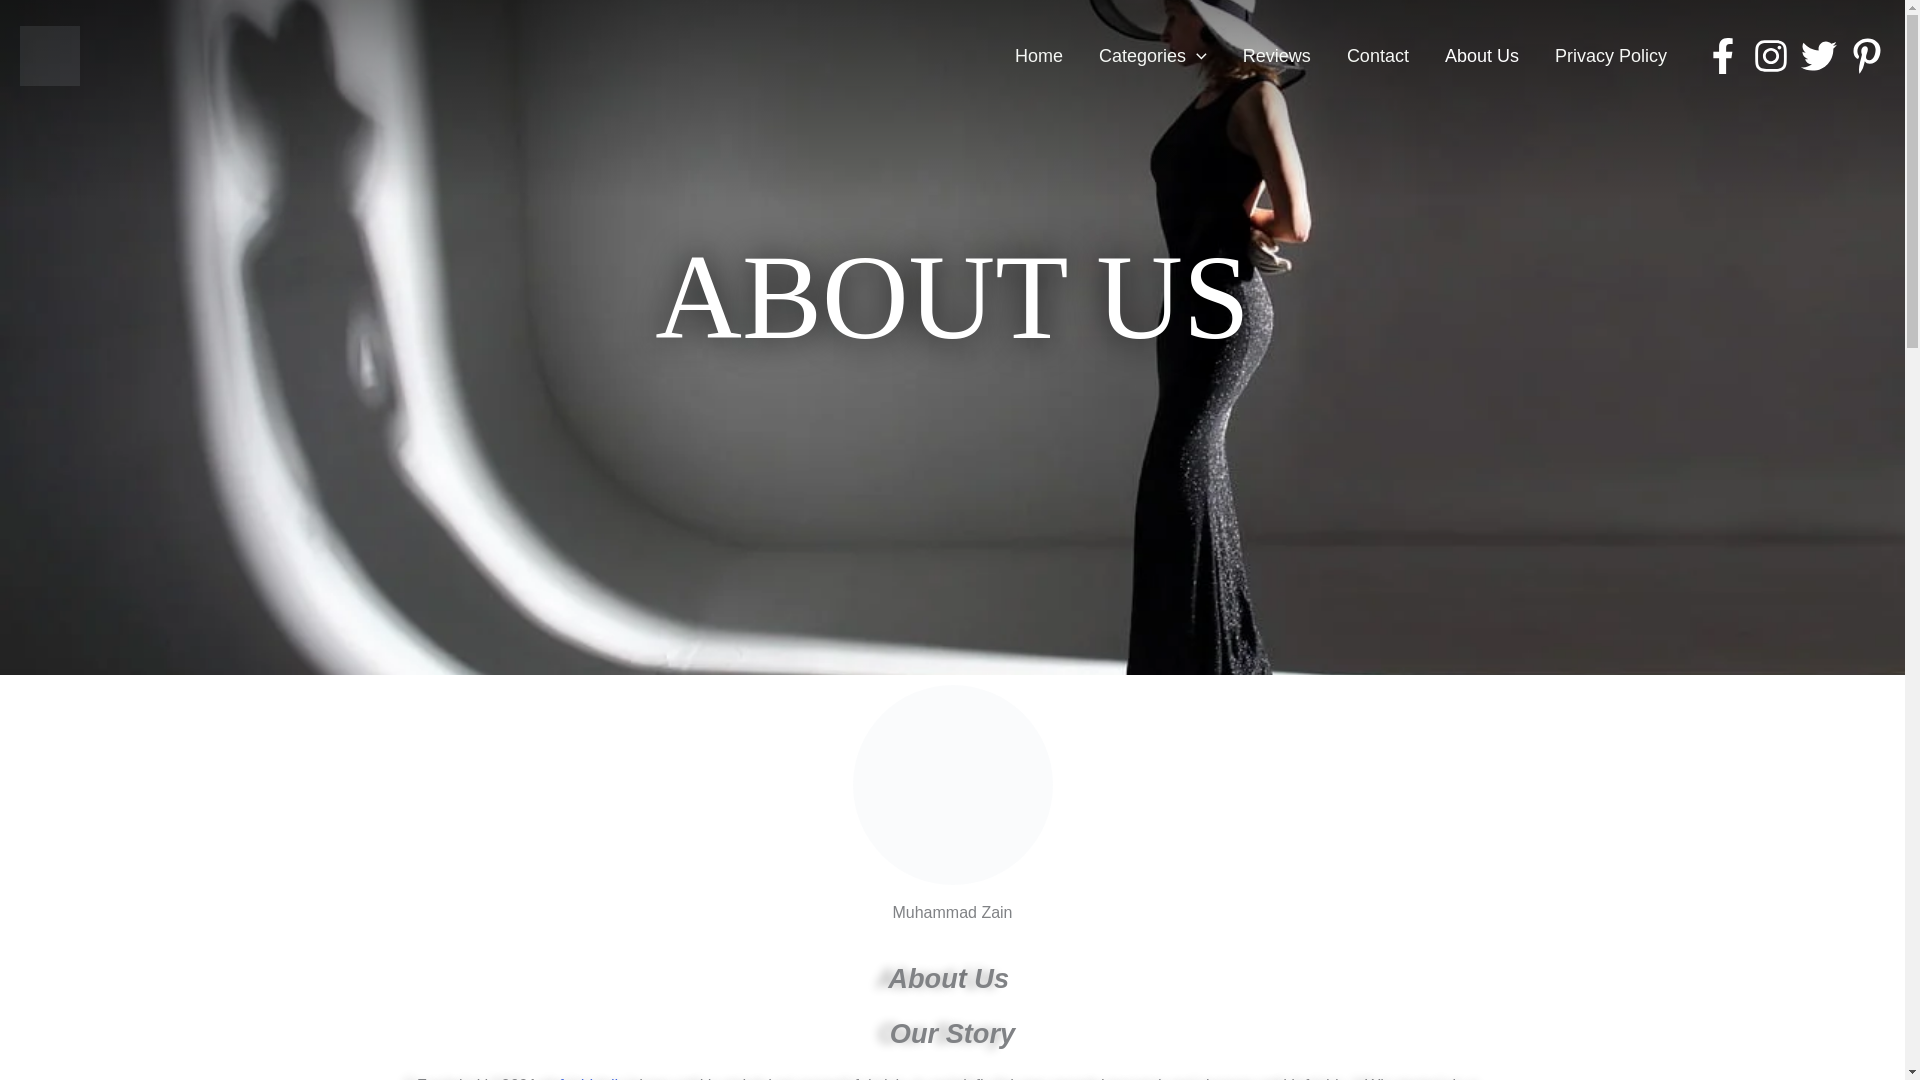 The height and width of the screenshot is (1080, 1920). Describe the element at coordinates (1482, 55) in the screenshot. I see `About Us` at that location.